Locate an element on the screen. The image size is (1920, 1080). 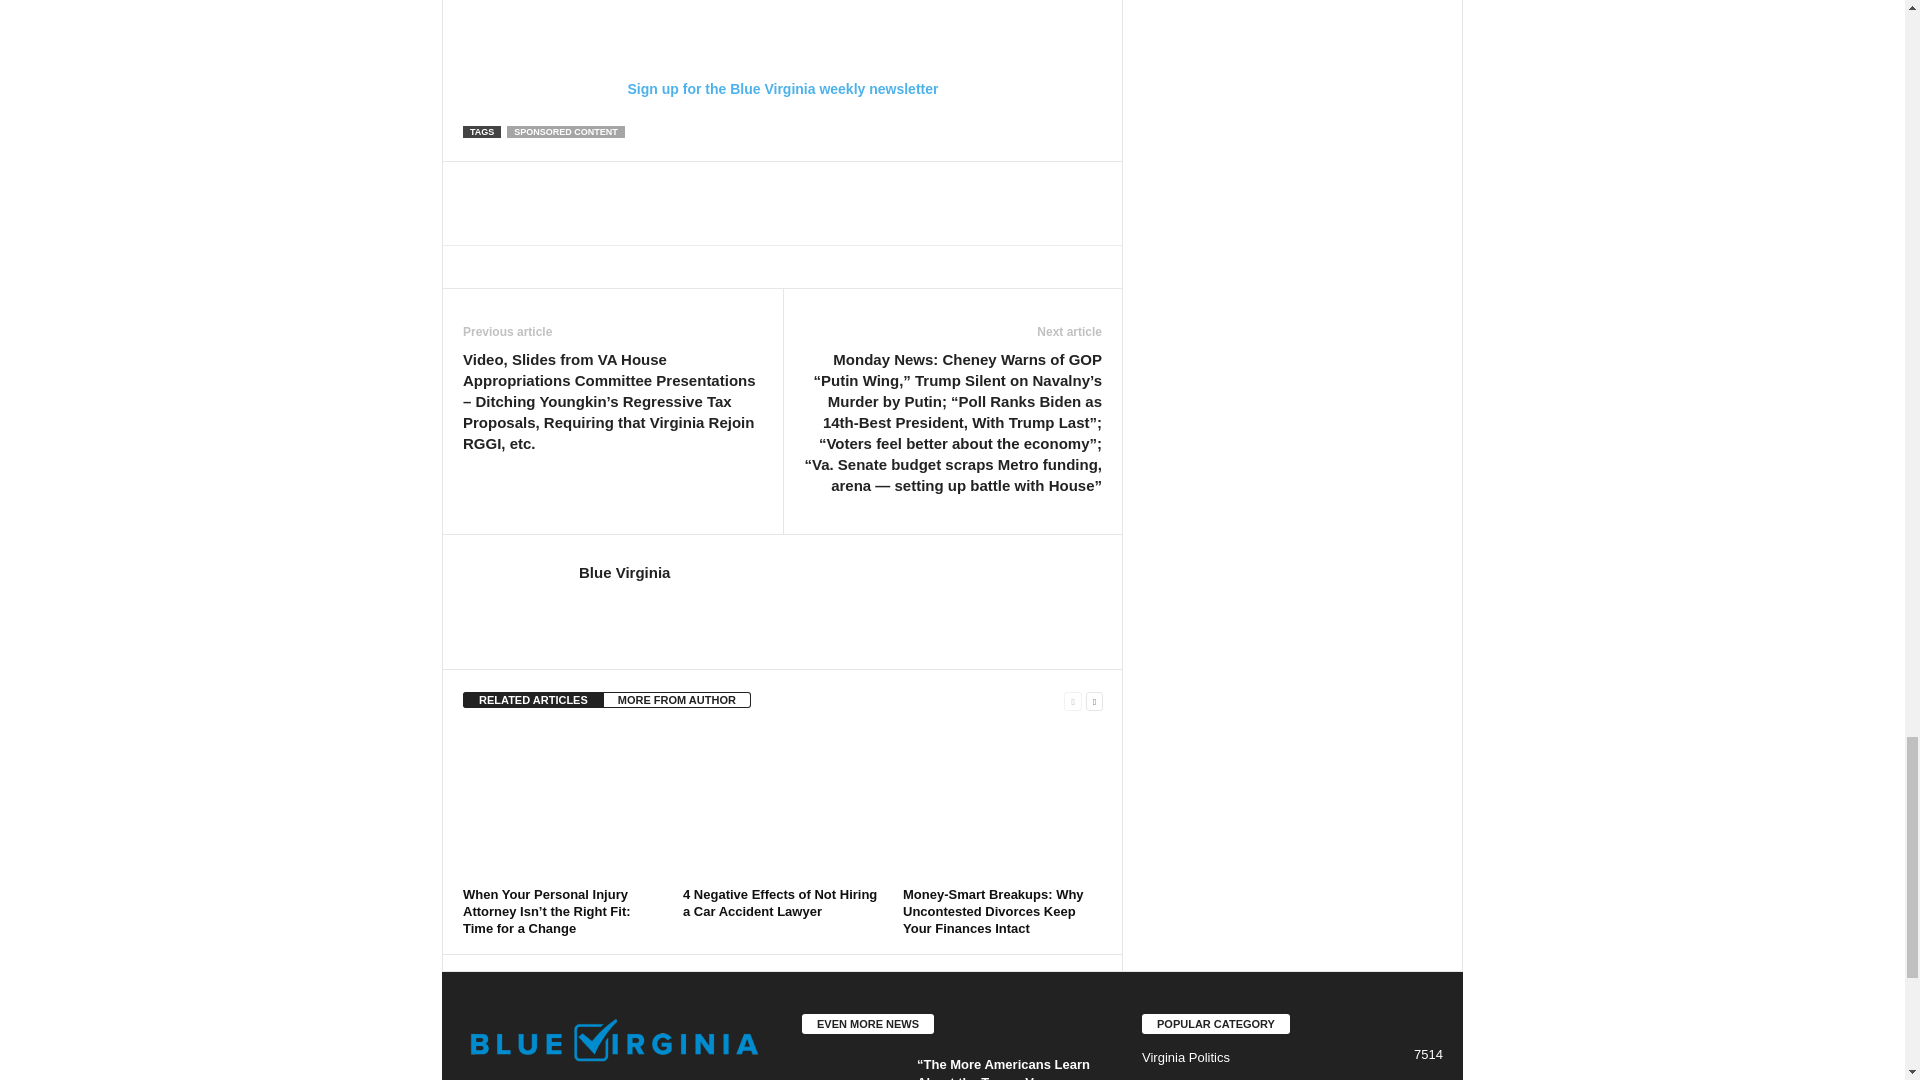
SPONSORED CONTENT is located at coordinates (566, 132).